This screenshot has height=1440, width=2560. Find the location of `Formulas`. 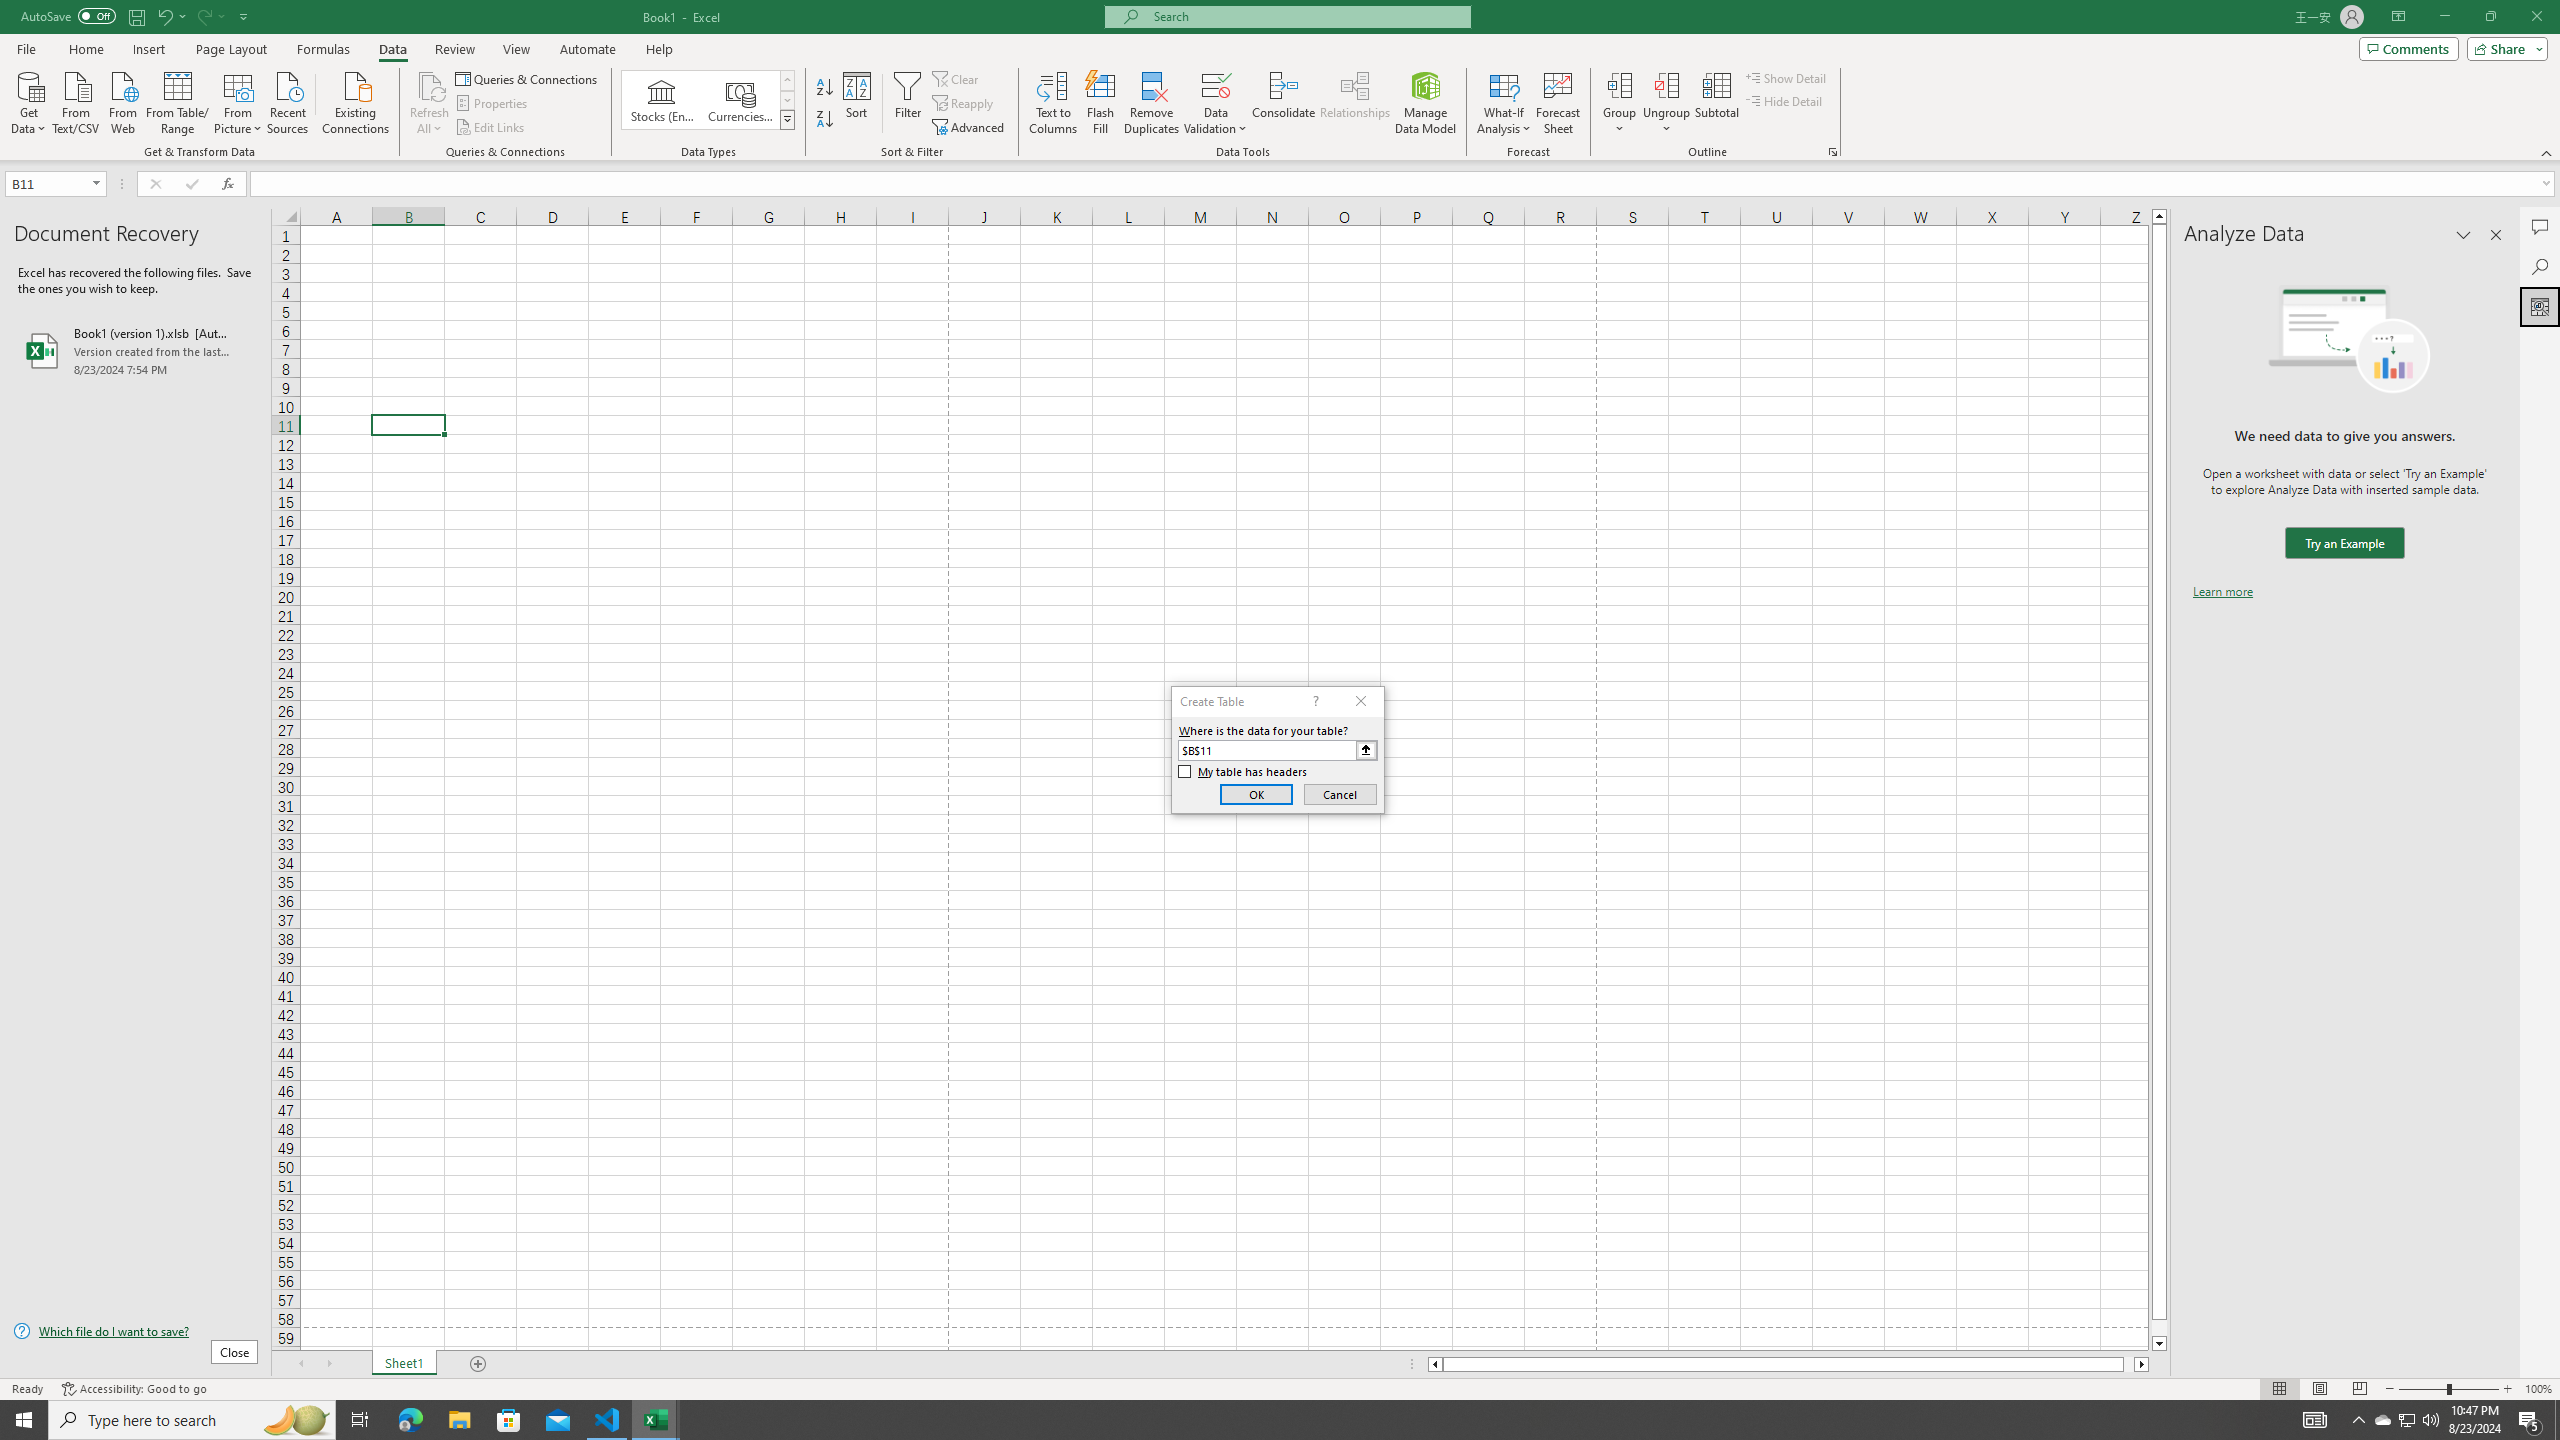

Formulas is located at coordinates (325, 49).